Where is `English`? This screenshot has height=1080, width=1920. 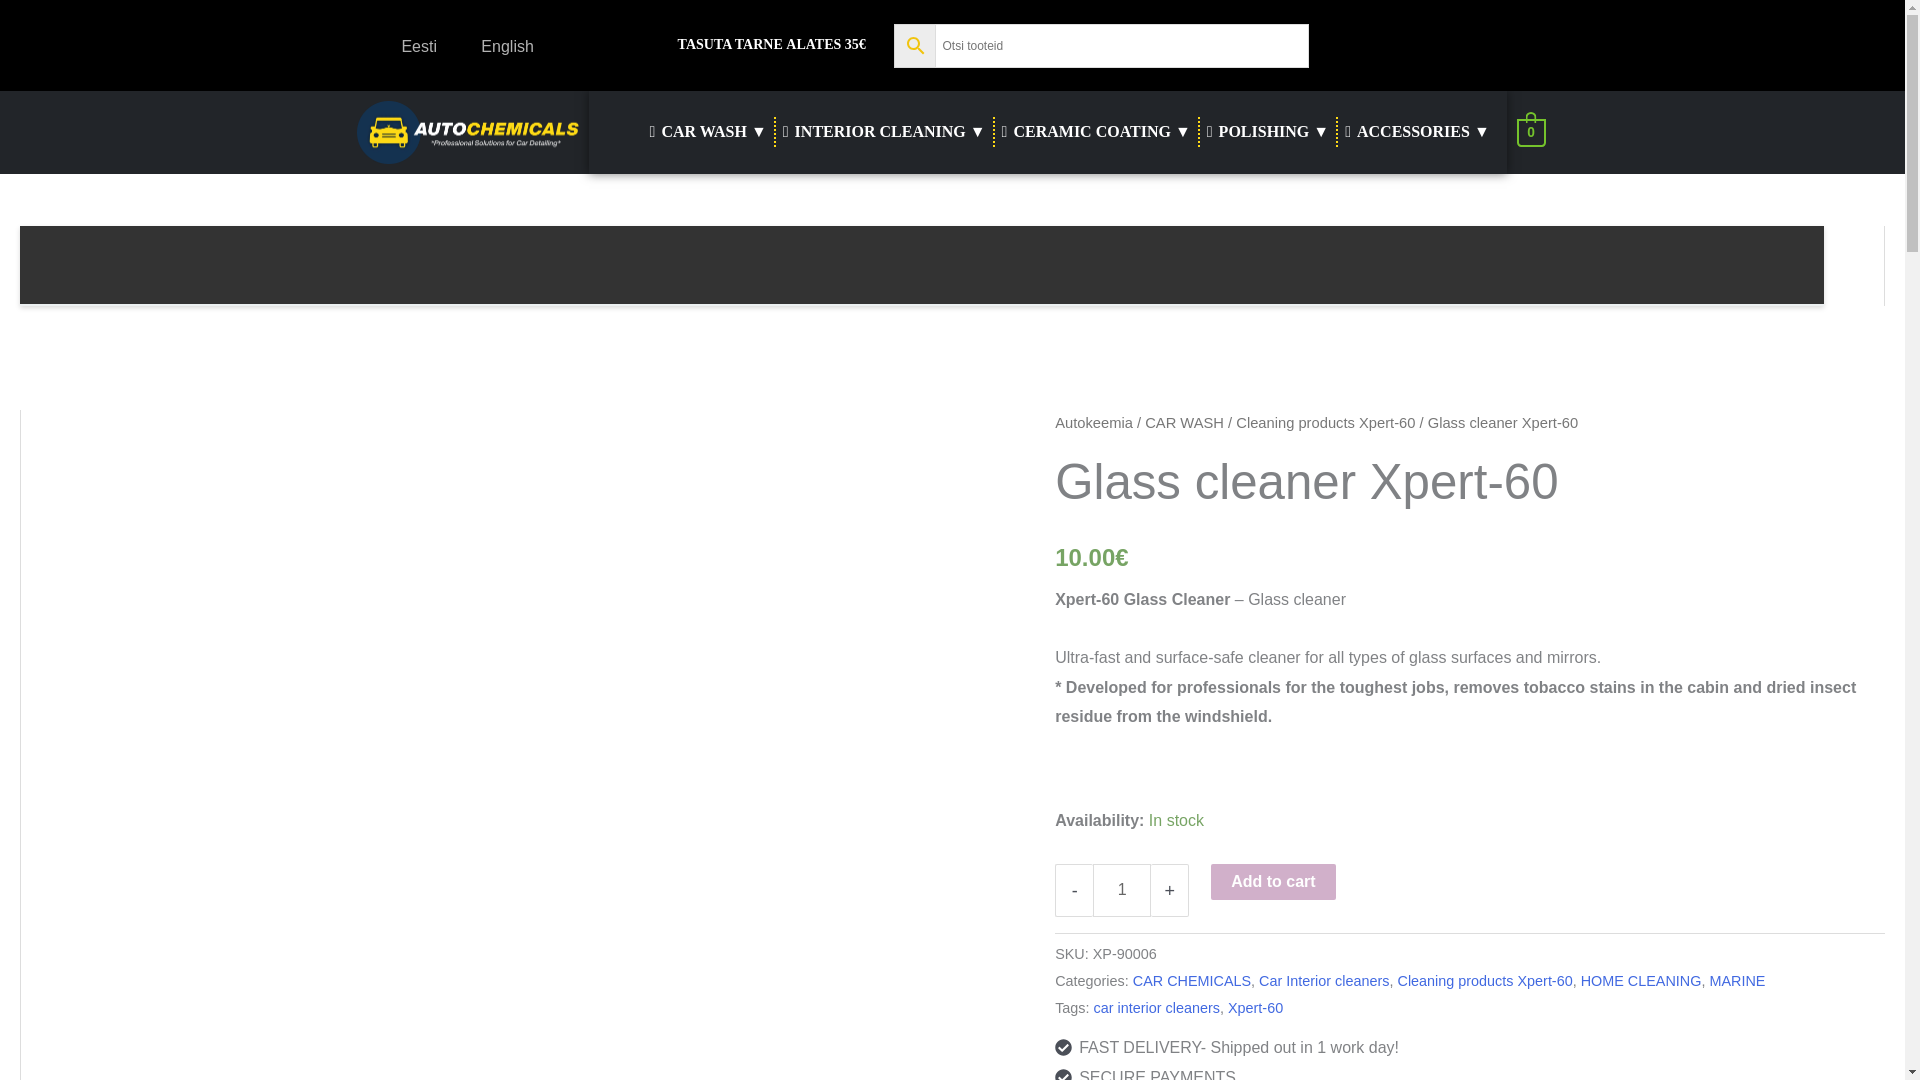 English is located at coordinates (495, 46).